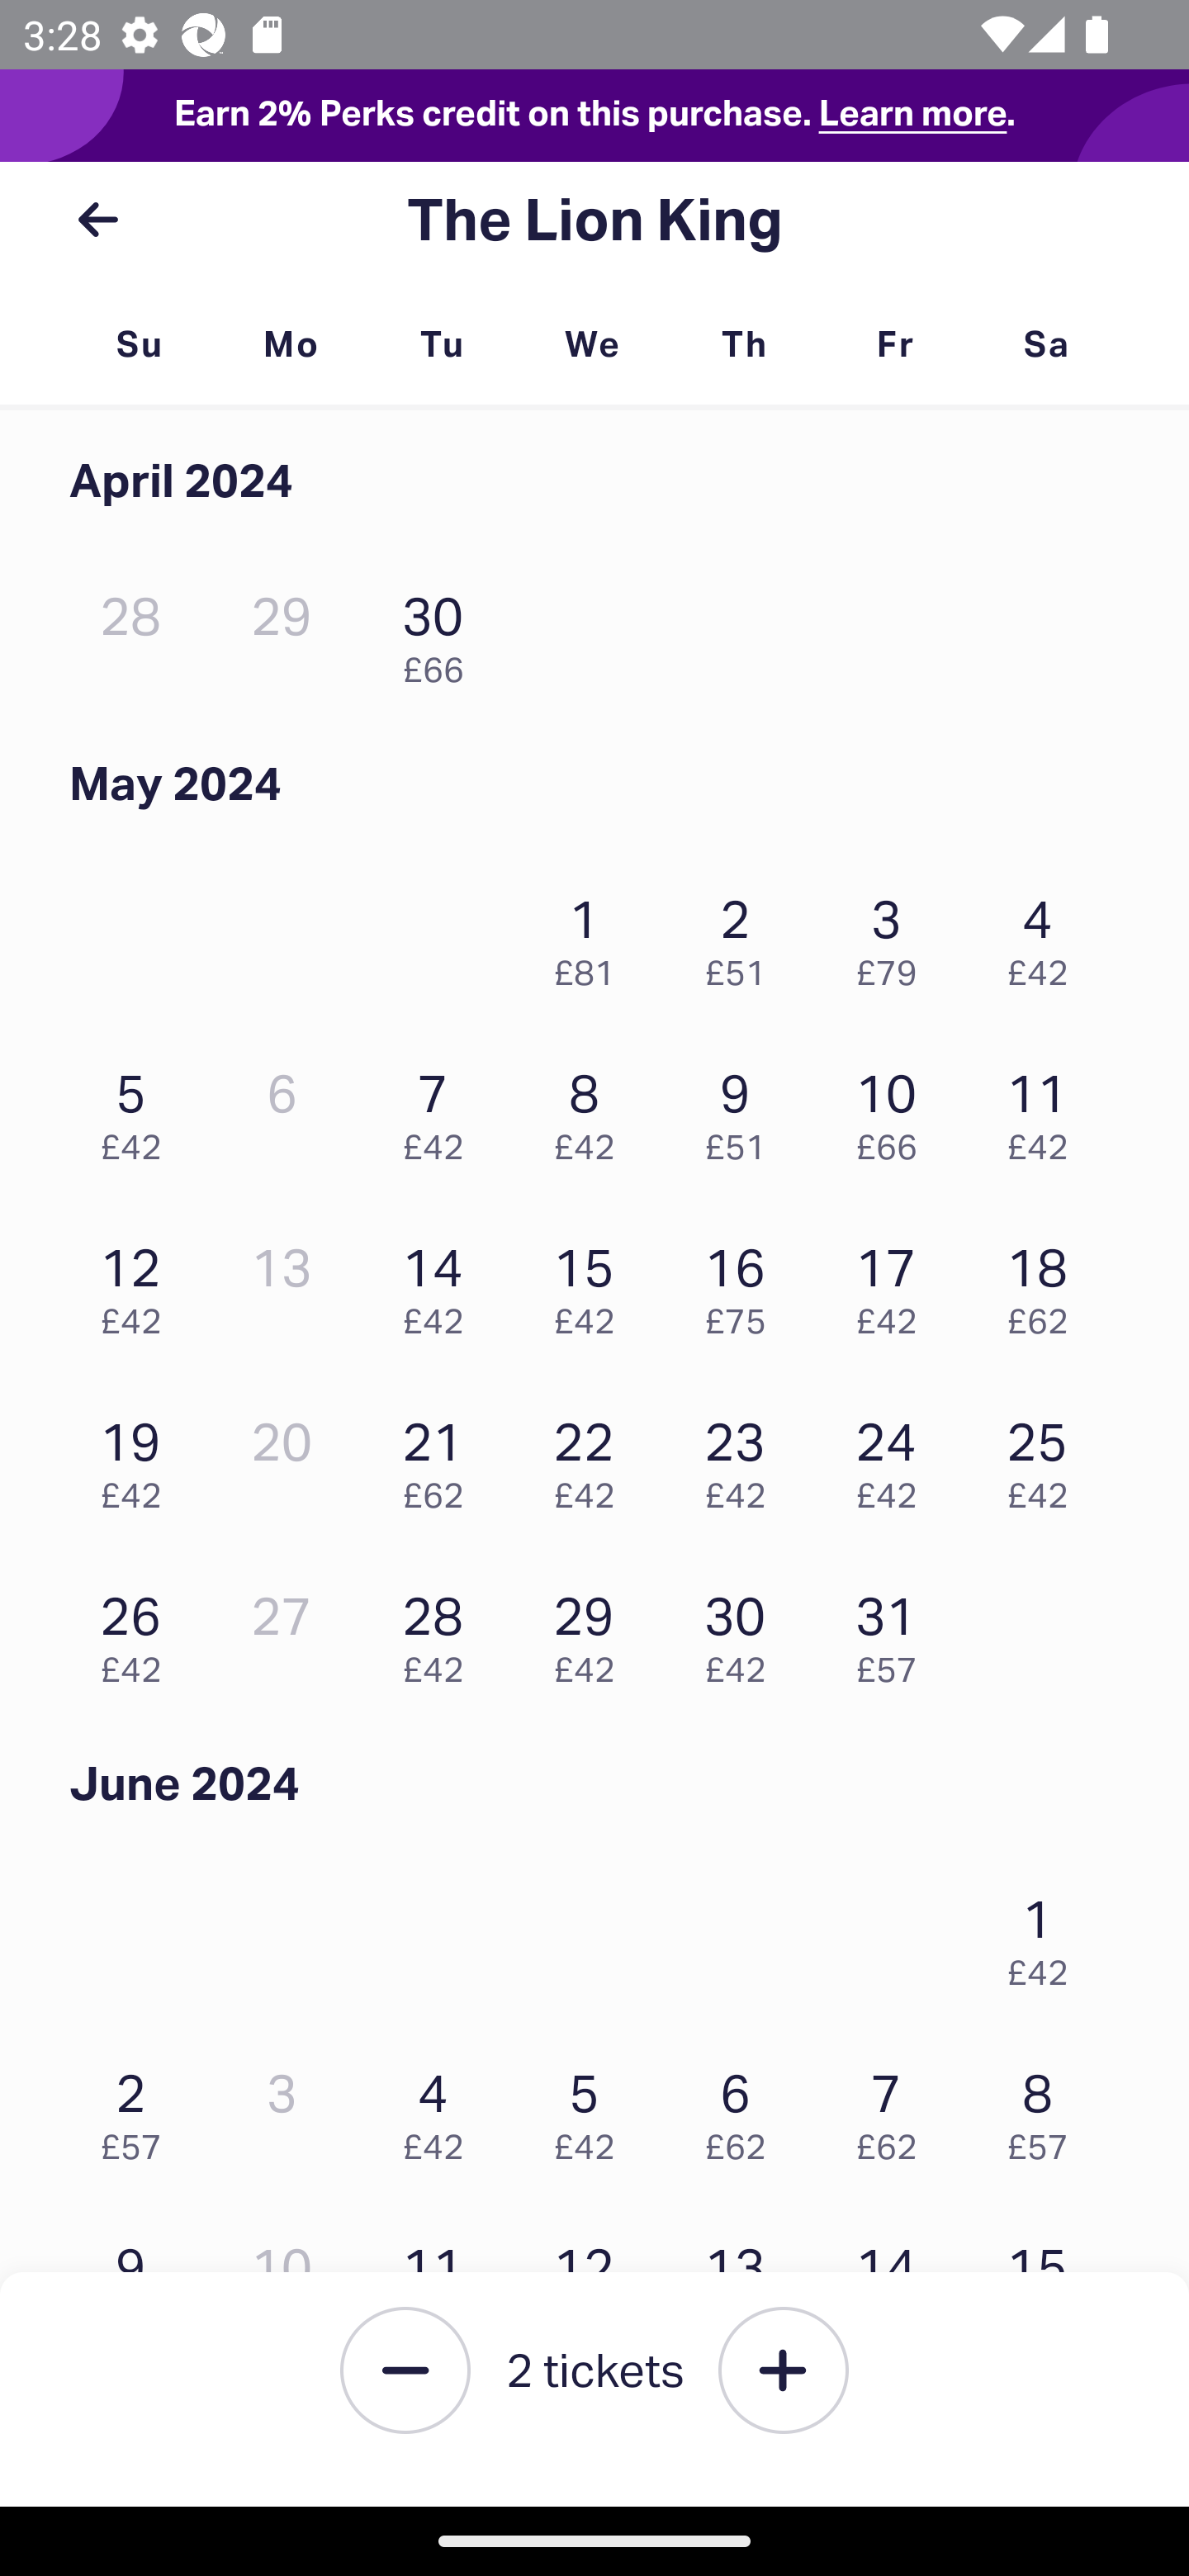 The height and width of the screenshot is (2576, 1189). I want to click on 8 £42, so click(593, 1108).